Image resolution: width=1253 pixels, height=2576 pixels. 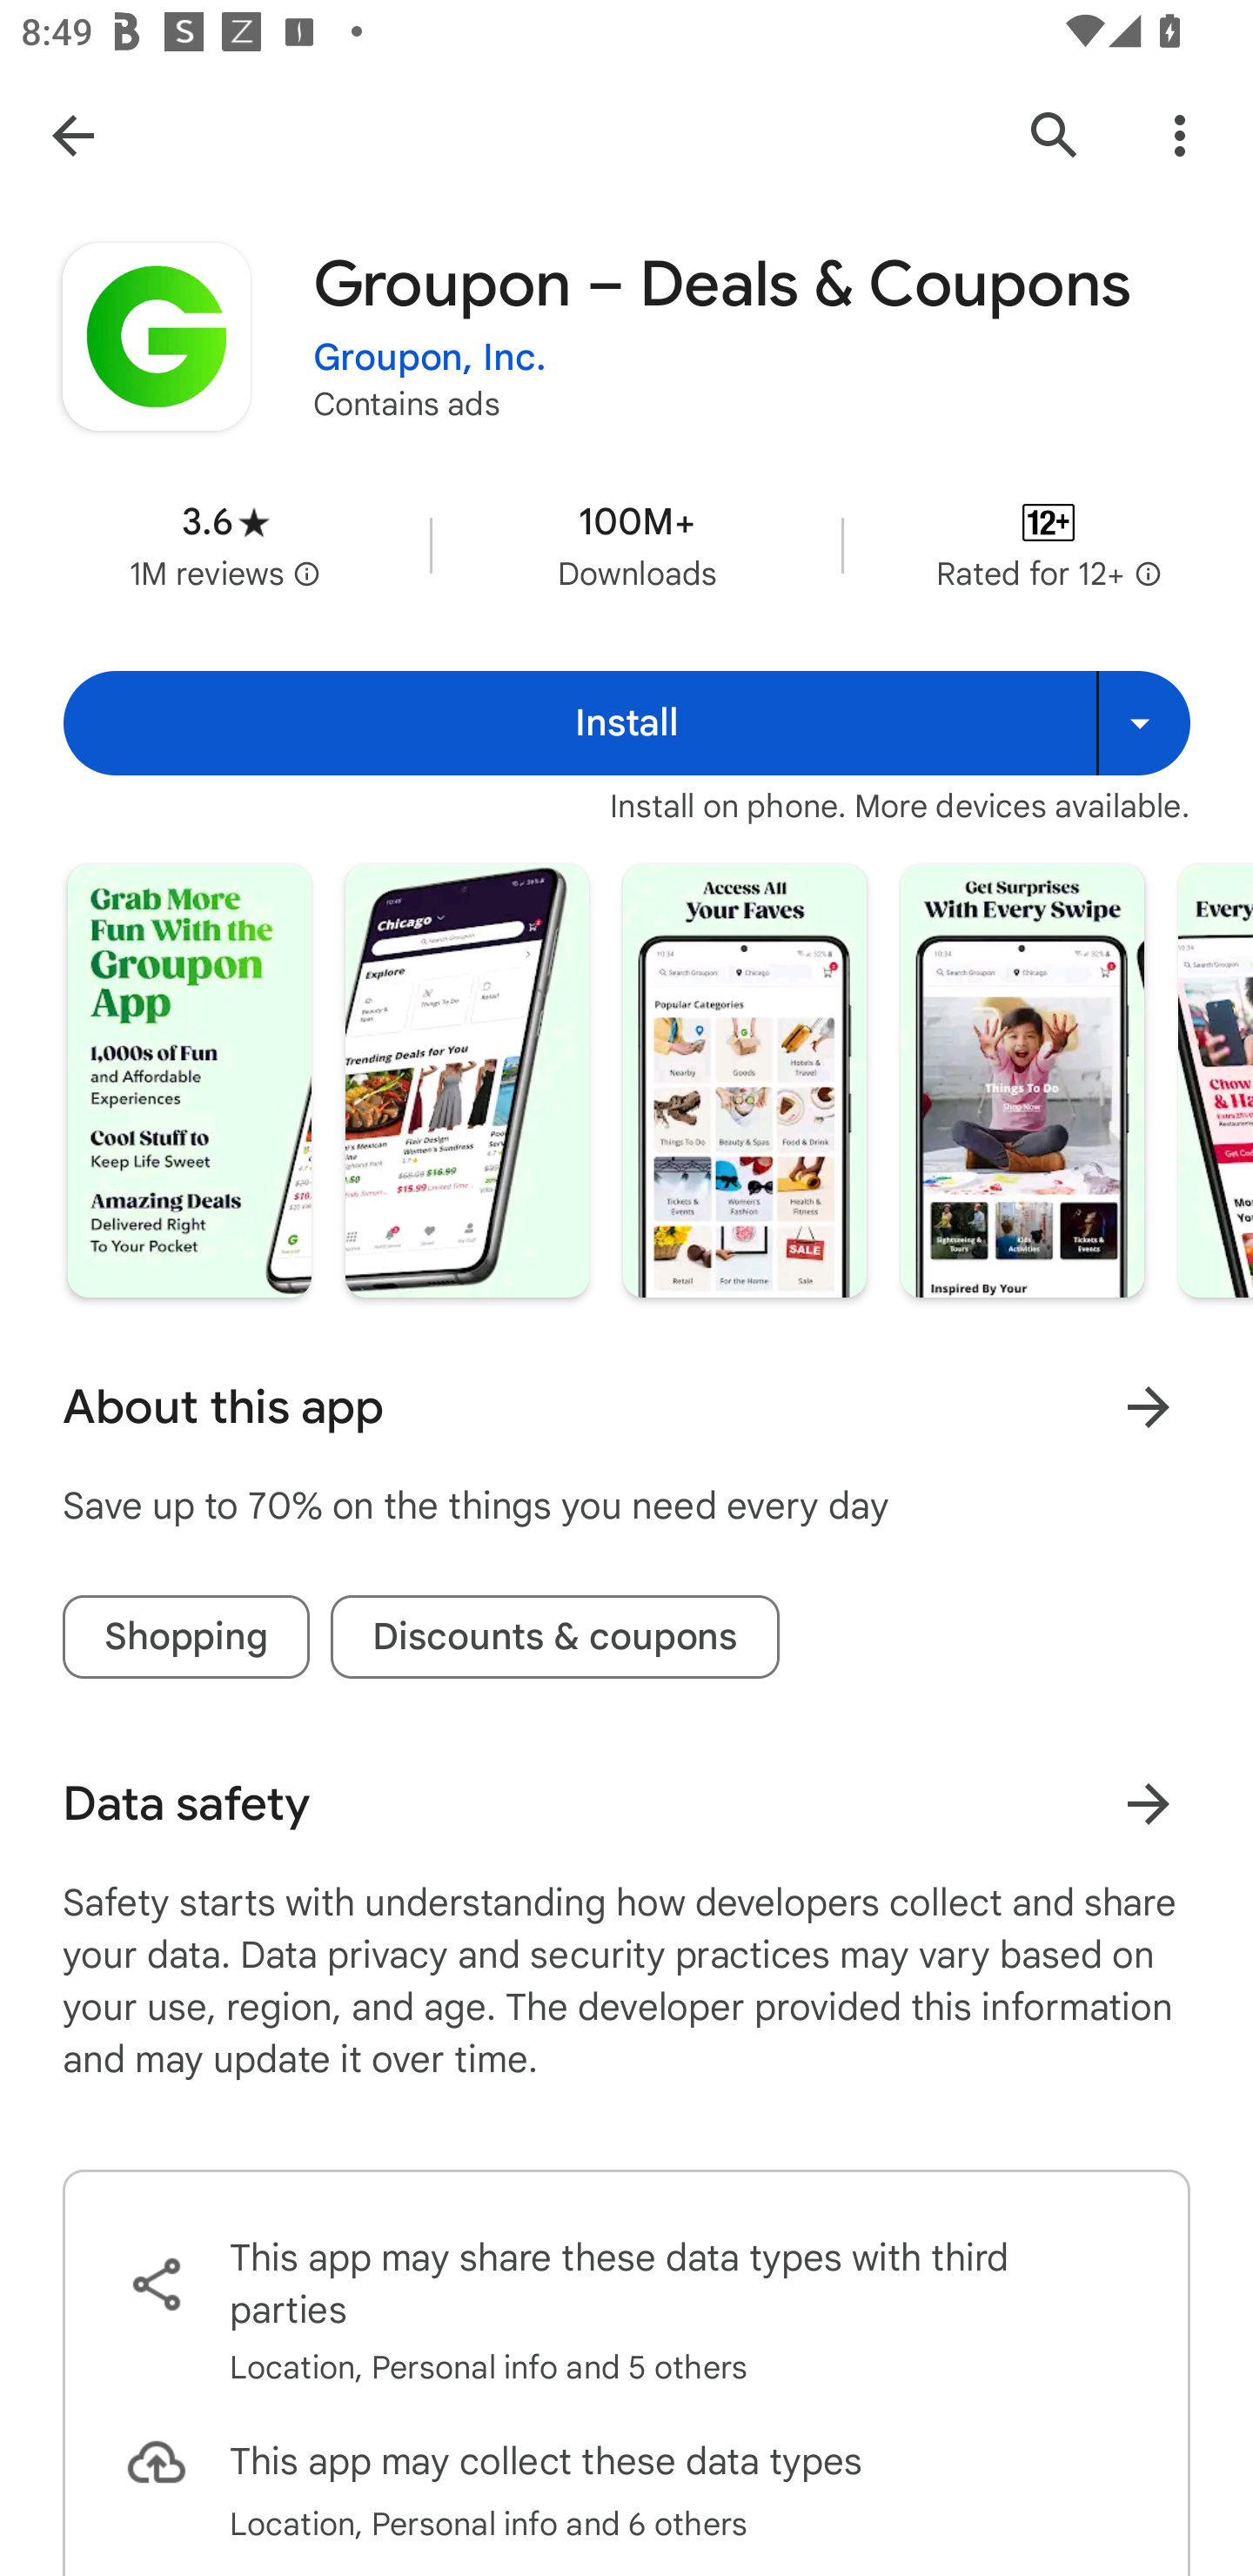 I want to click on Learn more about data safety, so click(x=1149, y=1804).